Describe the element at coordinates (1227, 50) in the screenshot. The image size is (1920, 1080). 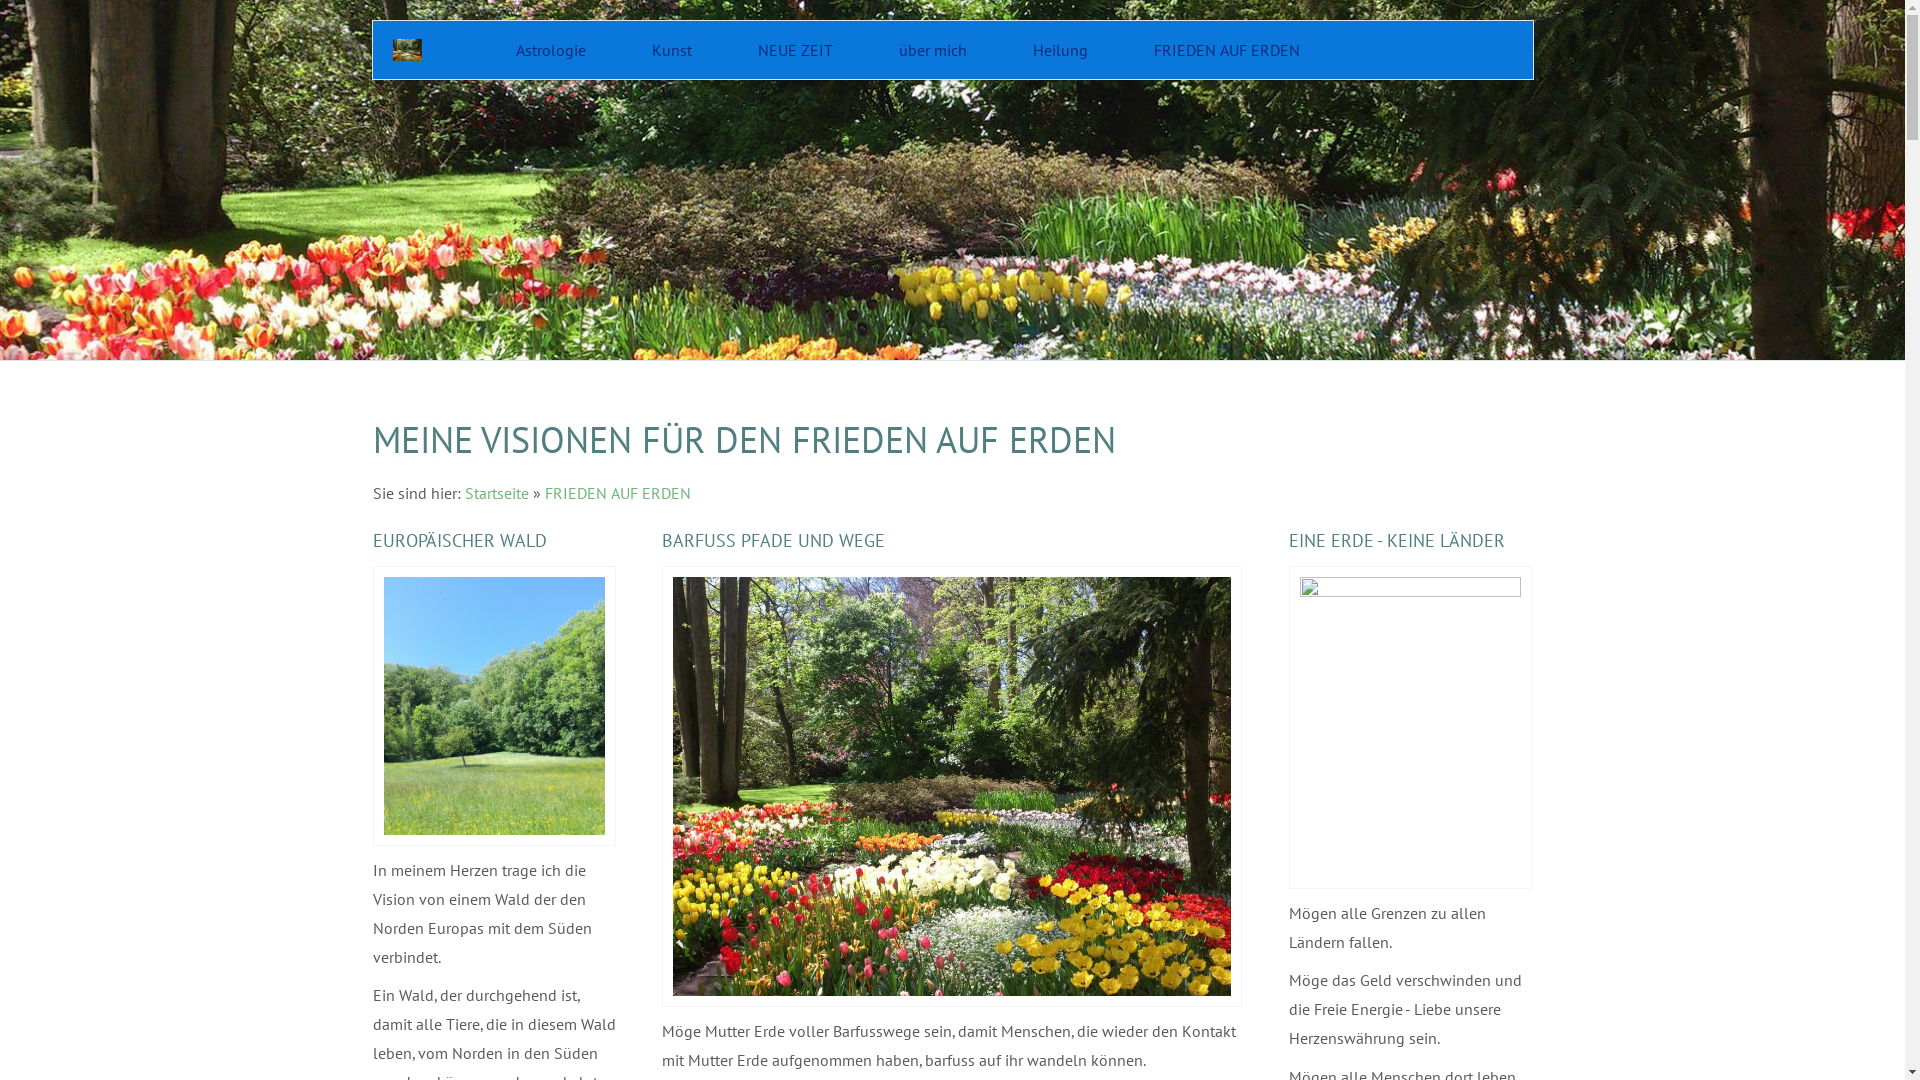
I see `FRIEDEN AUF ERDEN` at that location.